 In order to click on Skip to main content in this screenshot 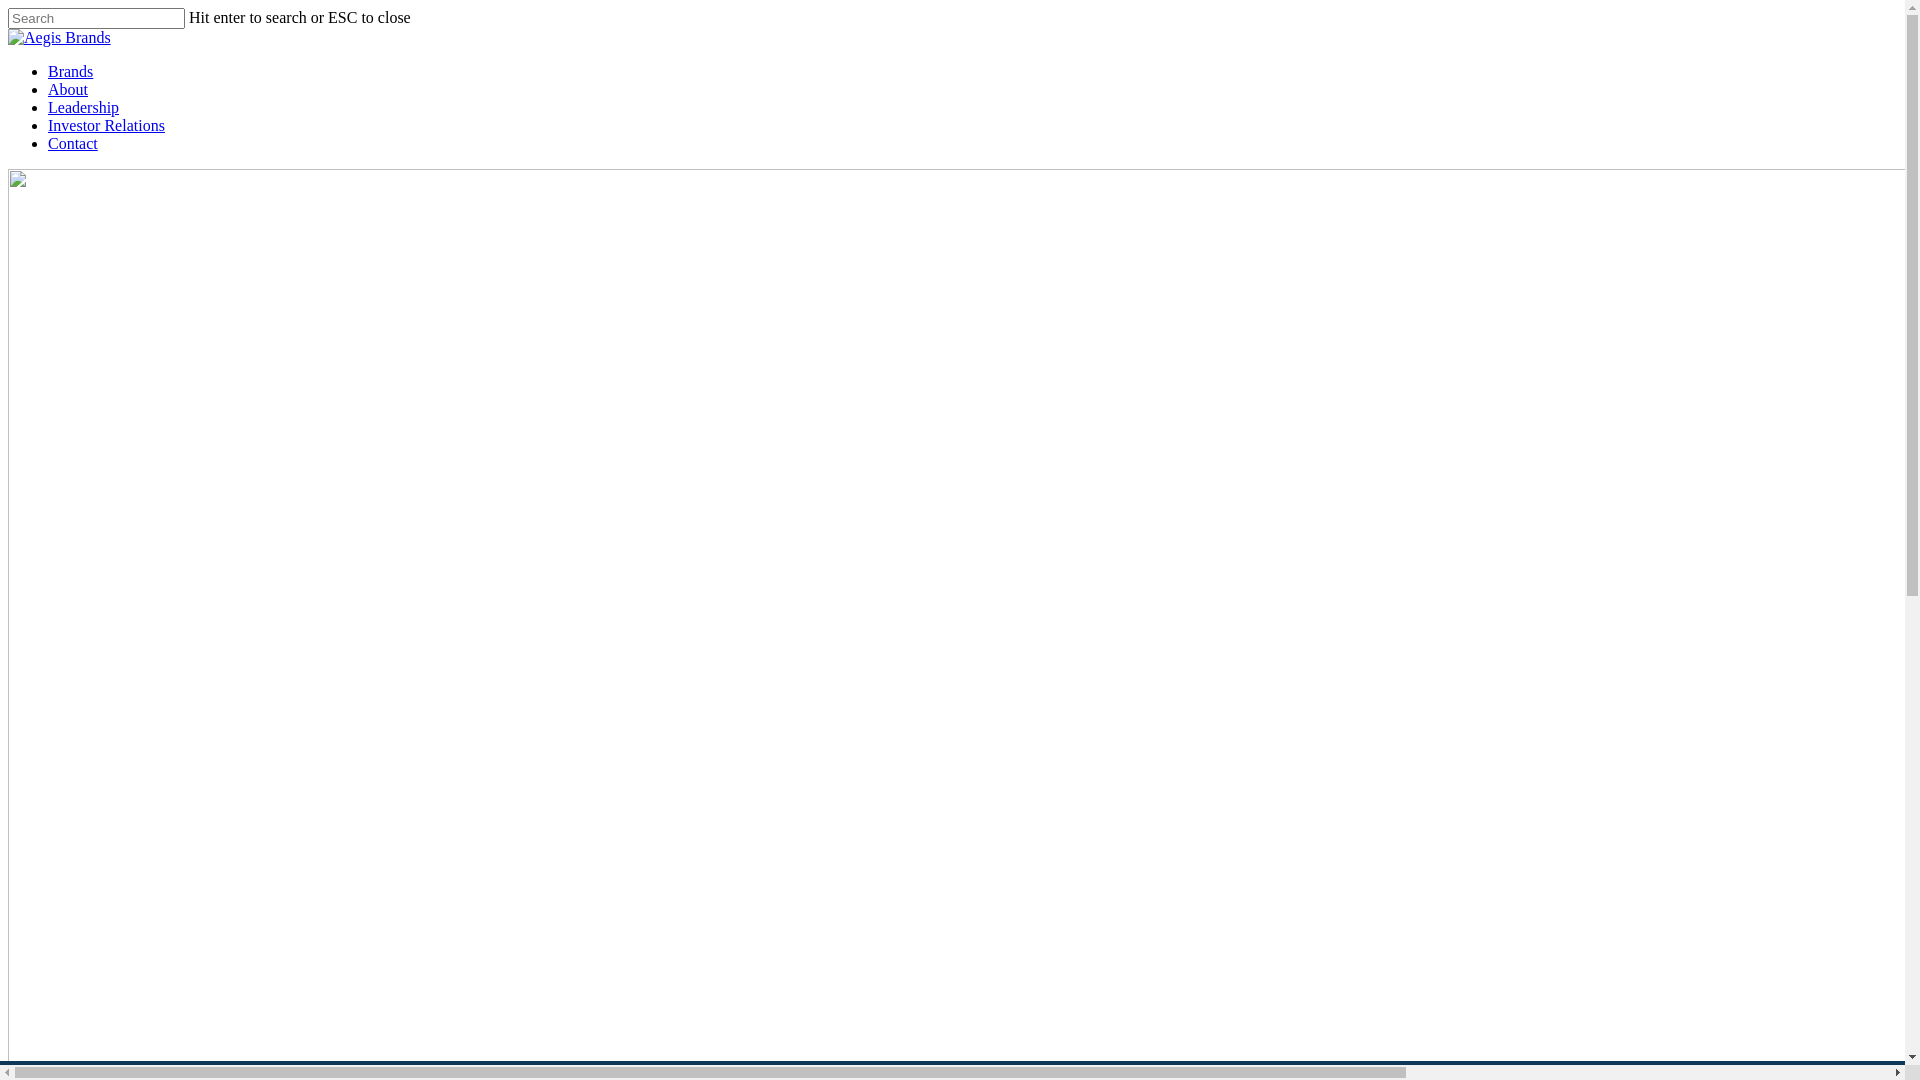, I will do `click(8, 8)`.